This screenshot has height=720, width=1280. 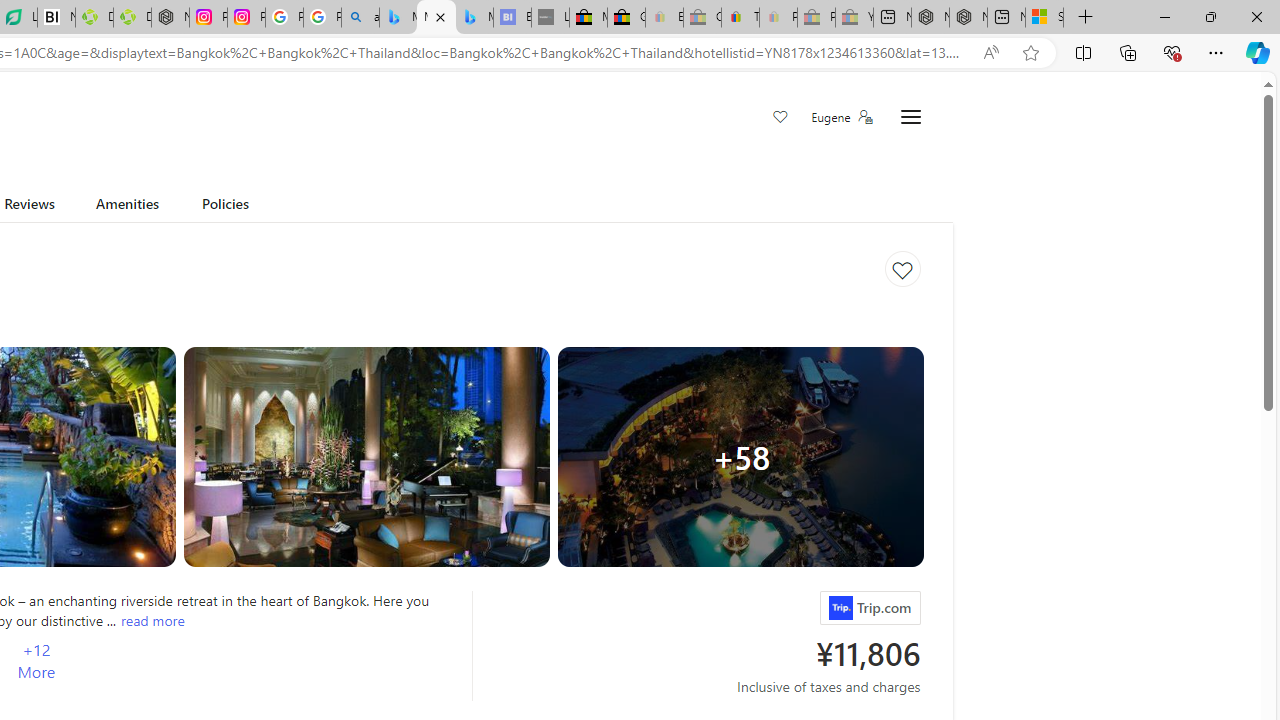 What do you see at coordinates (840, 608) in the screenshot?
I see `Trip.com` at bounding box center [840, 608].